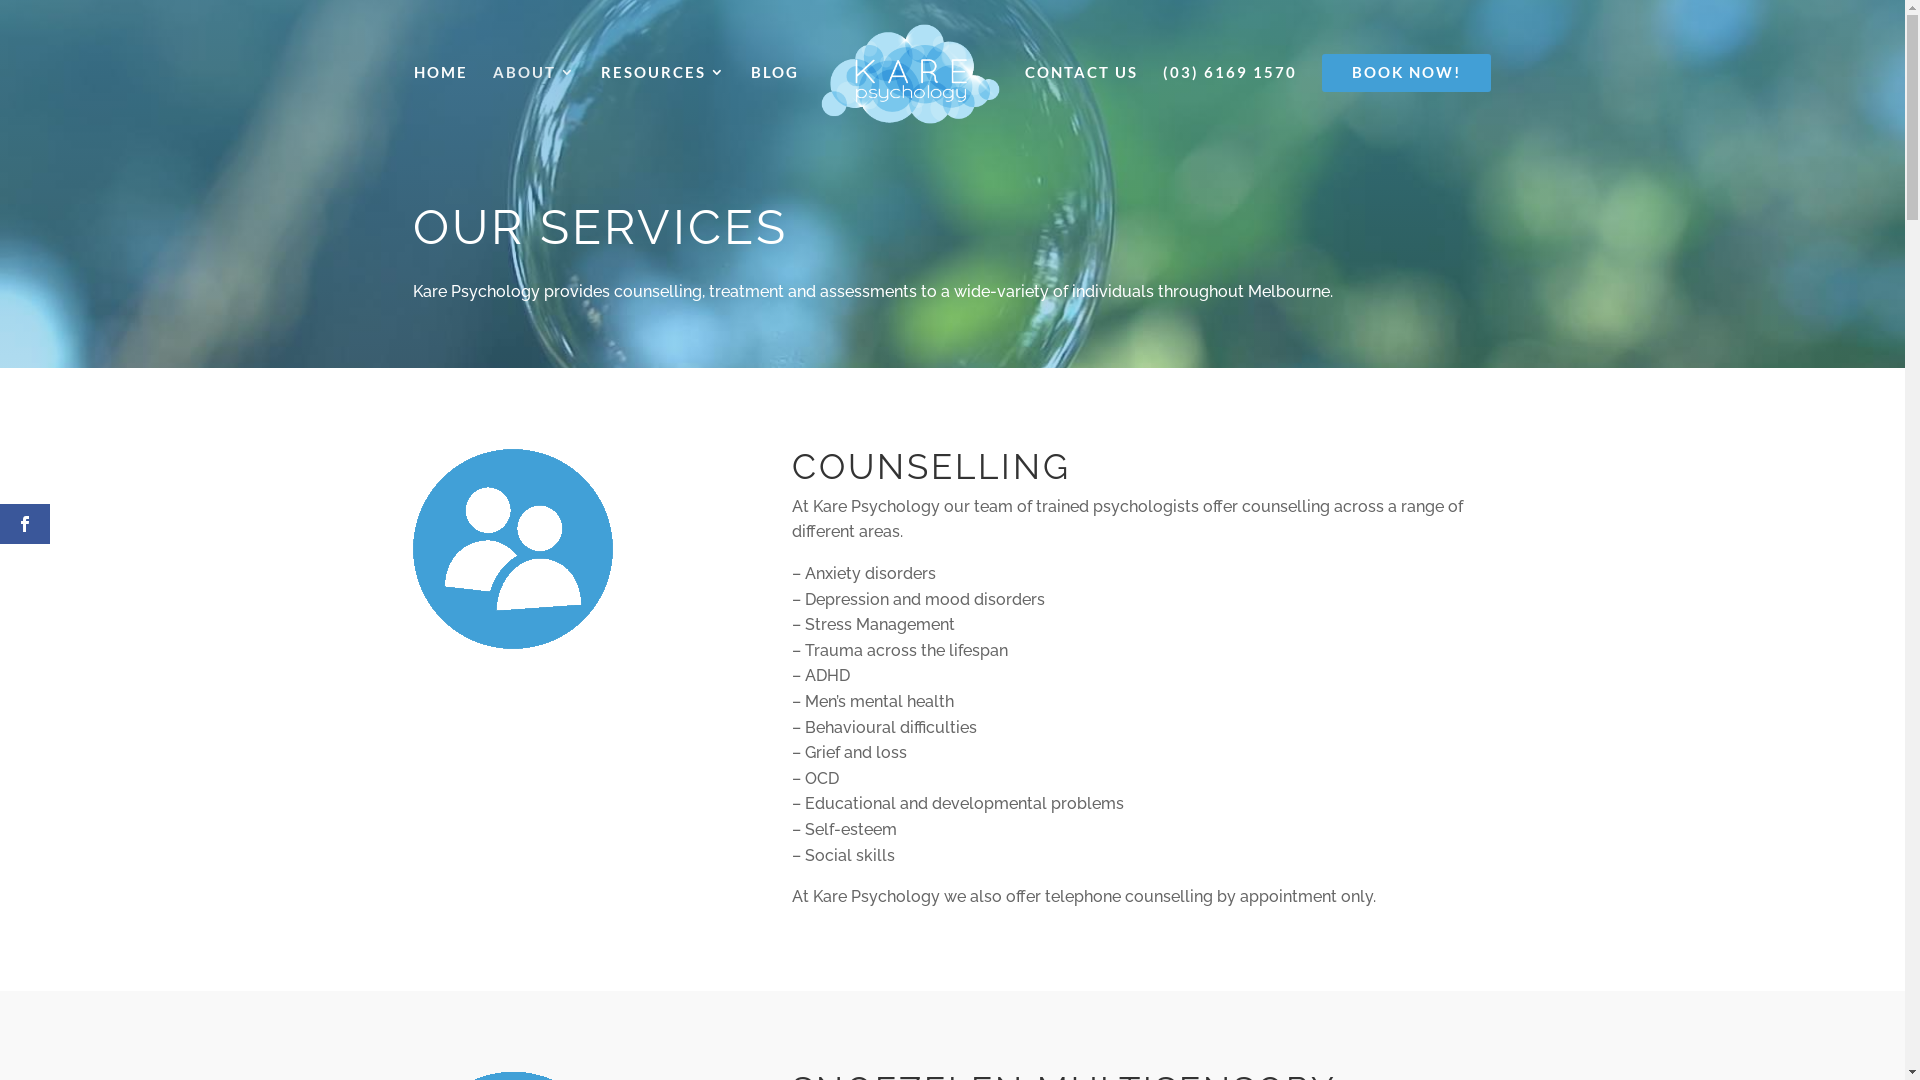  I want to click on ABOUT, so click(534, 97).